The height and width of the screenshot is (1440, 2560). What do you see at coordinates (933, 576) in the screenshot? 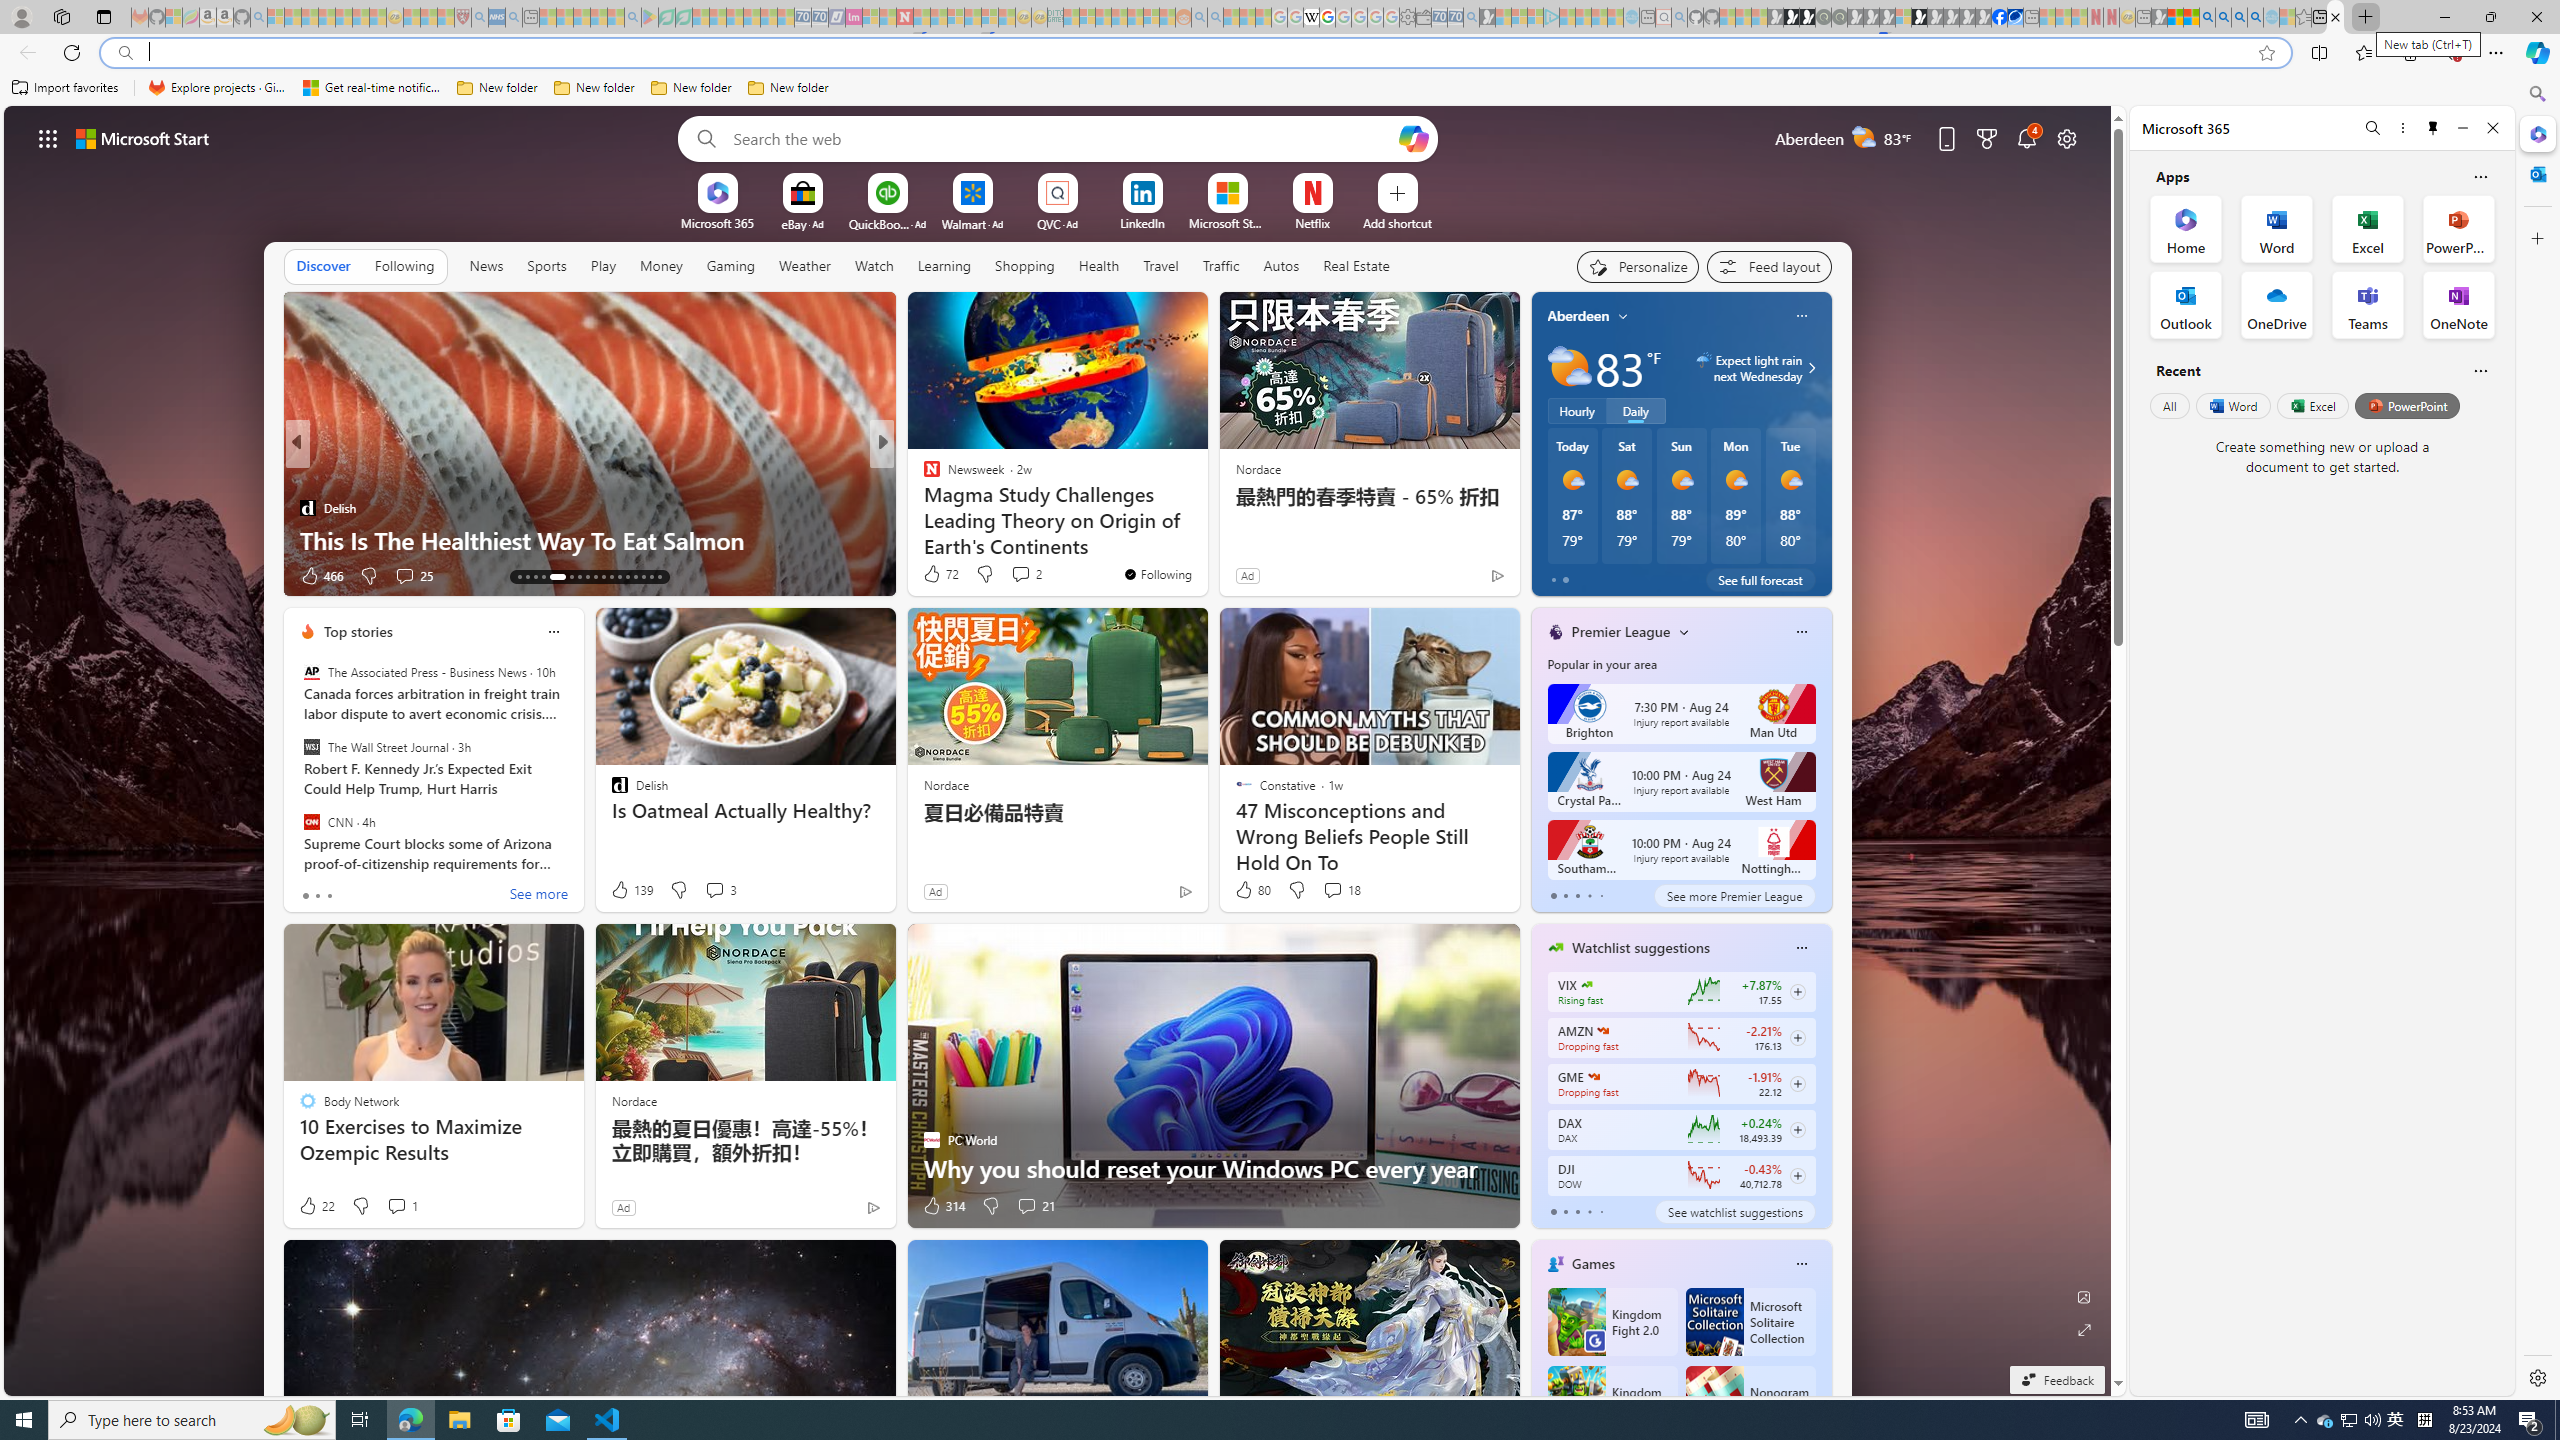
I see `93 Like` at bounding box center [933, 576].